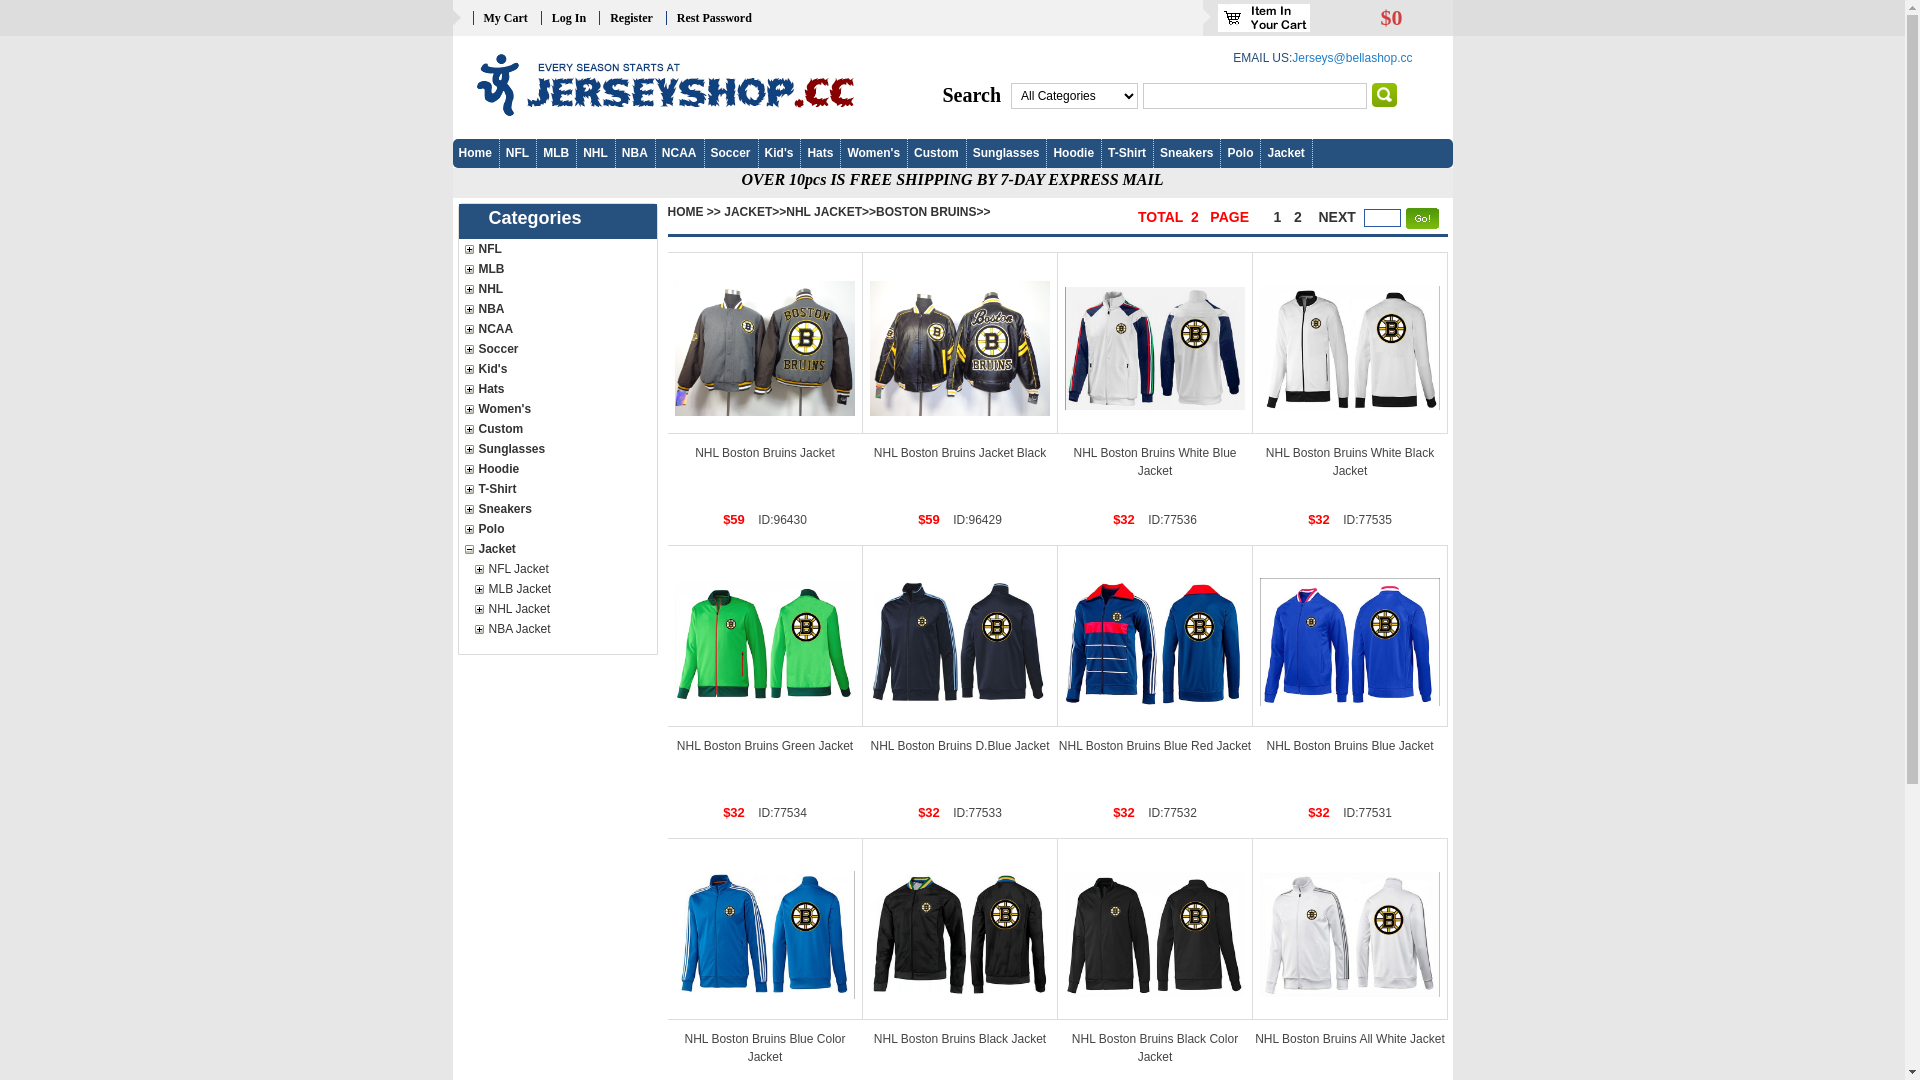 This screenshot has width=1920, height=1080. What do you see at coordinates (765, 746) in the screenshot?
I see `NHL Boston Bruins Green Jacket` at bounding box center [765, 746].